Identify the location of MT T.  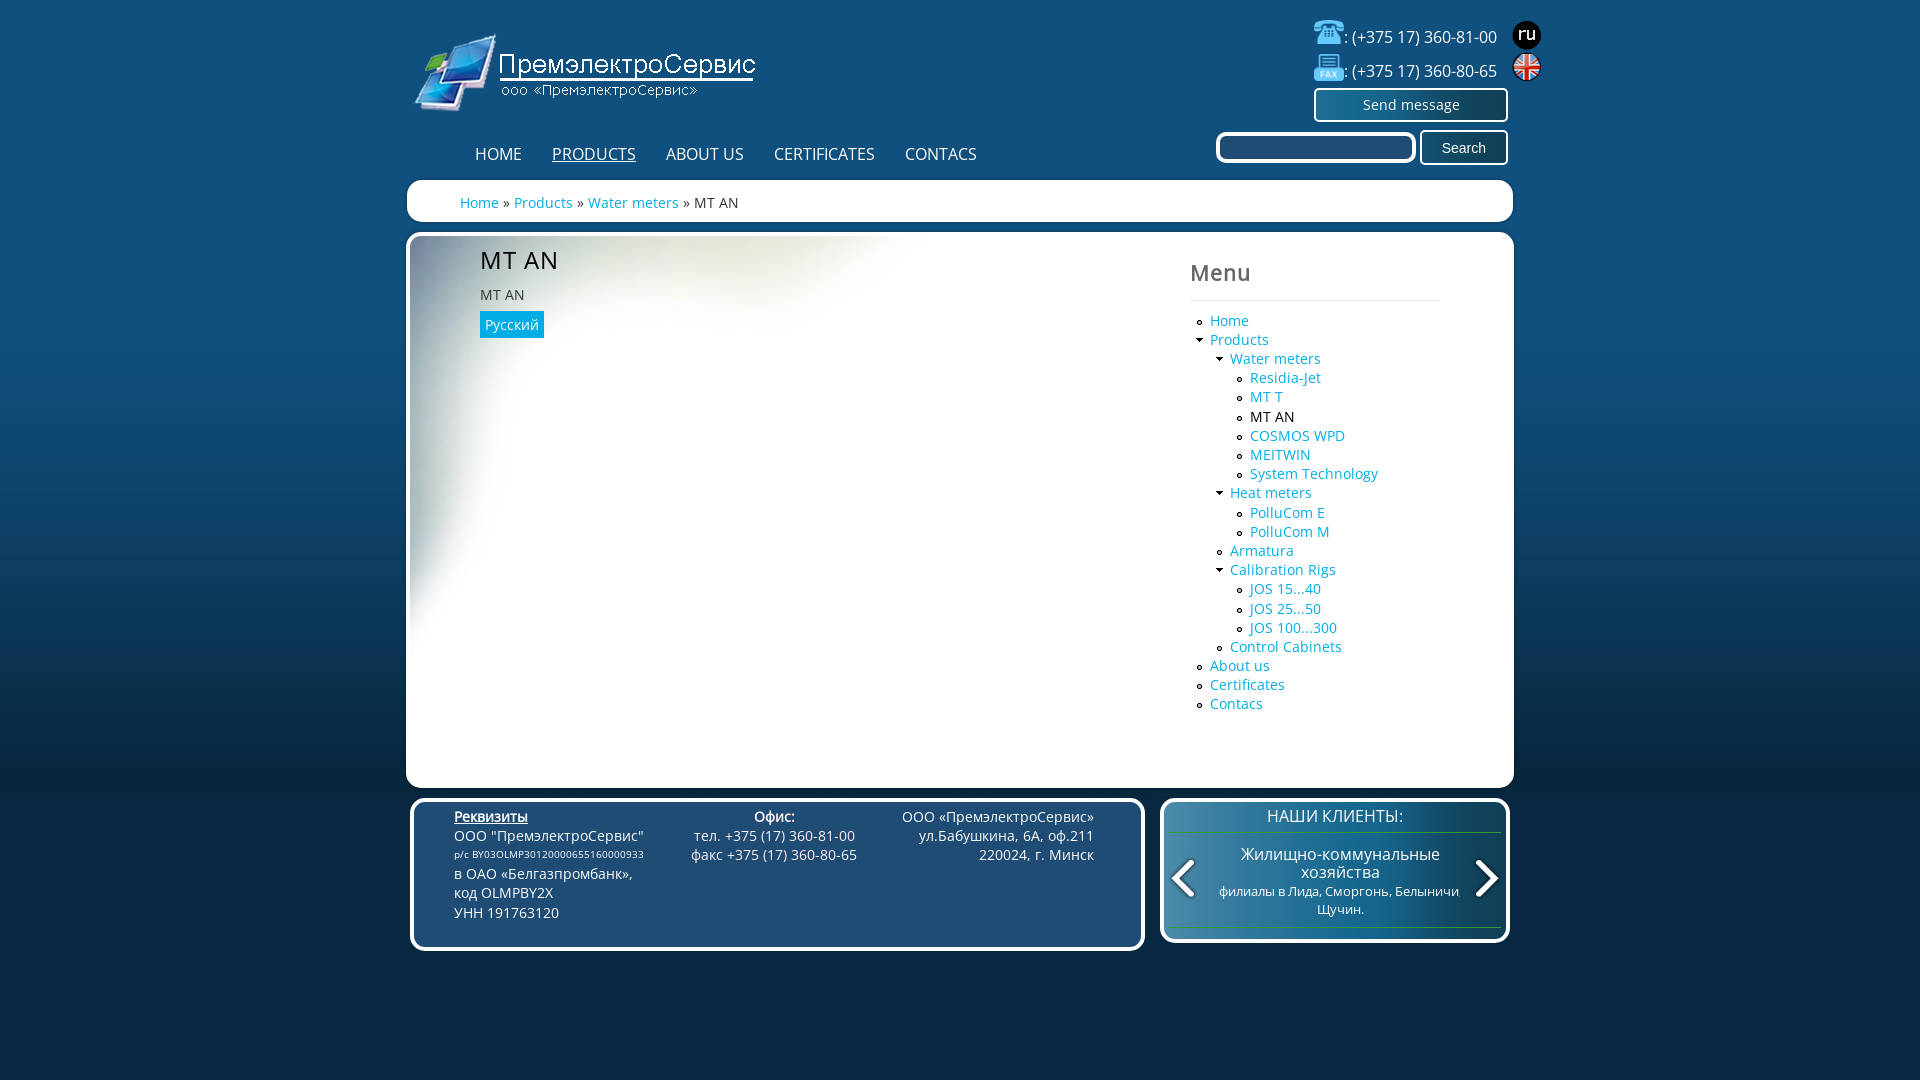
(1266, 396).